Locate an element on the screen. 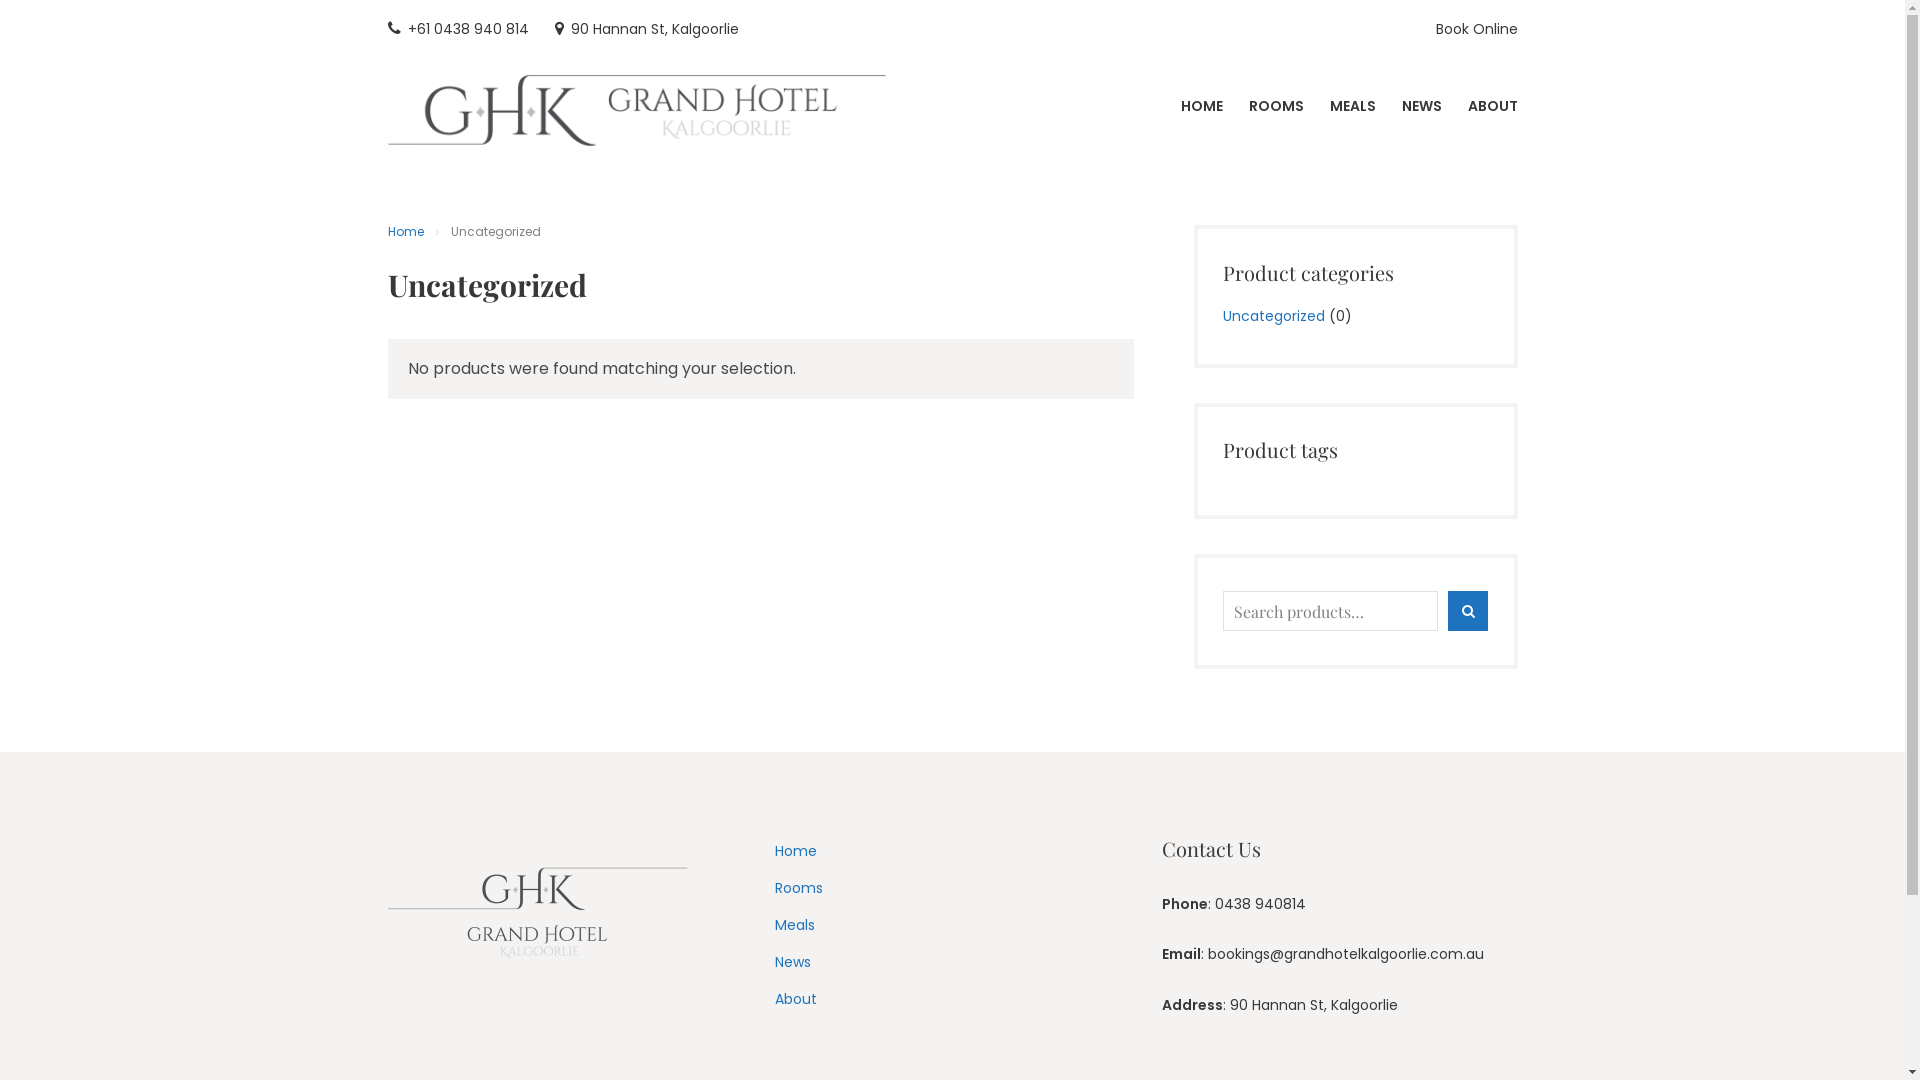  News is located at coordinates (793, 962).